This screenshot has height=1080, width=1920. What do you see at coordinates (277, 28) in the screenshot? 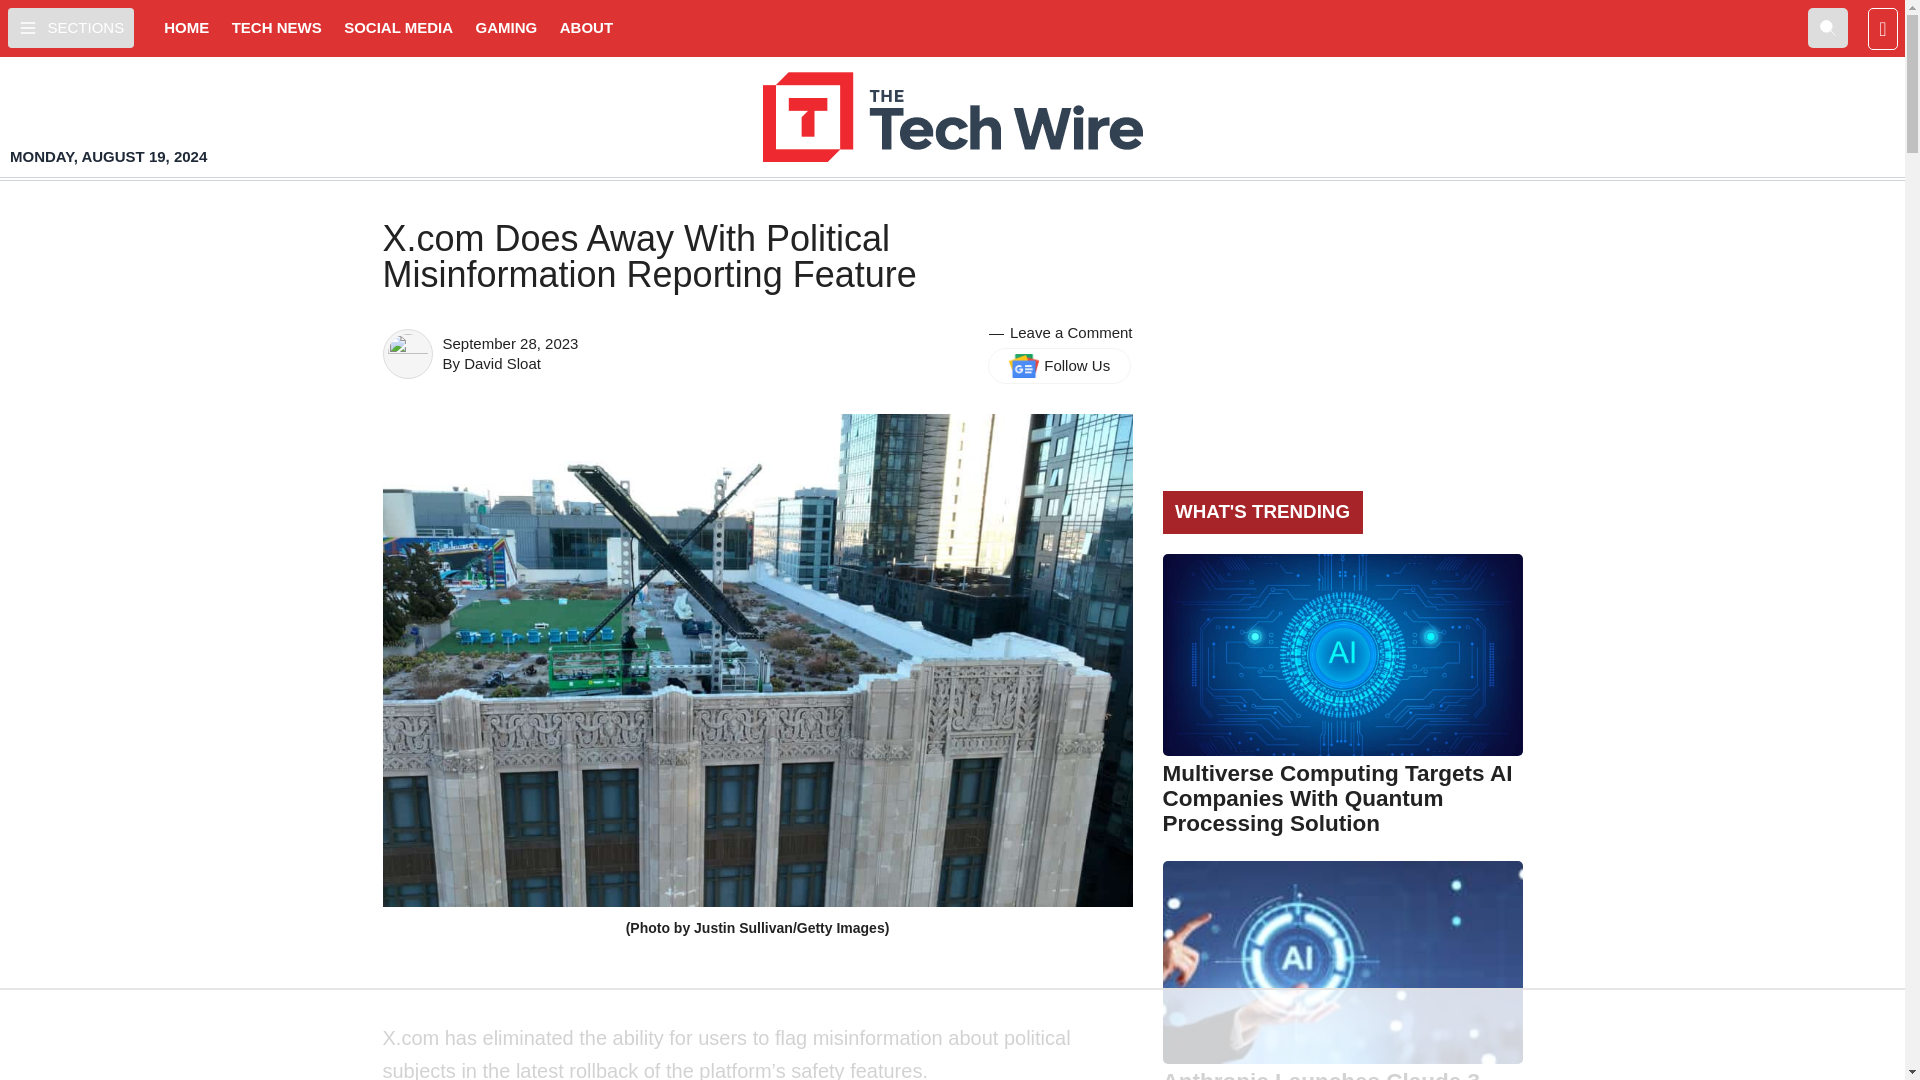
I see `TECH NEWS` at bounding box center [277, 28].